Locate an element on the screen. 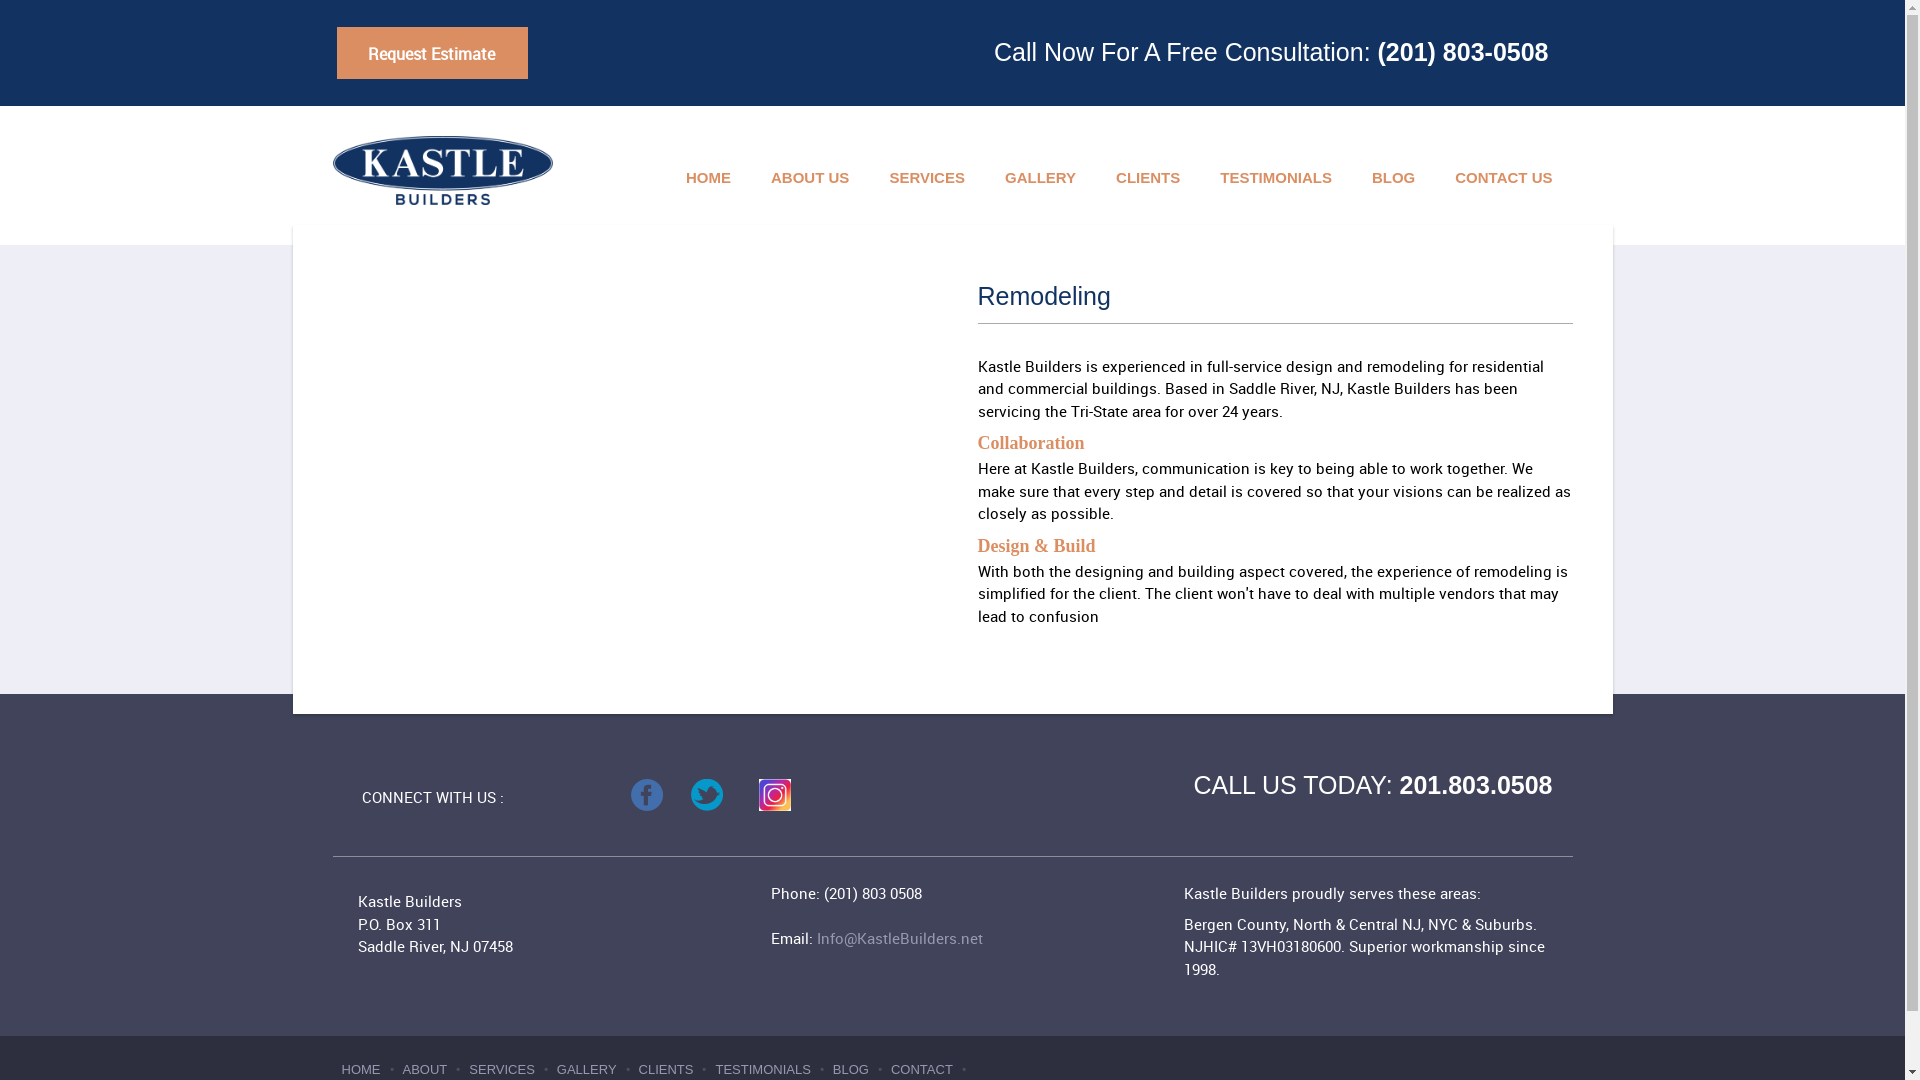 This screenshot has height=1080, width=1920. Services is located at coordinates (926, 180).